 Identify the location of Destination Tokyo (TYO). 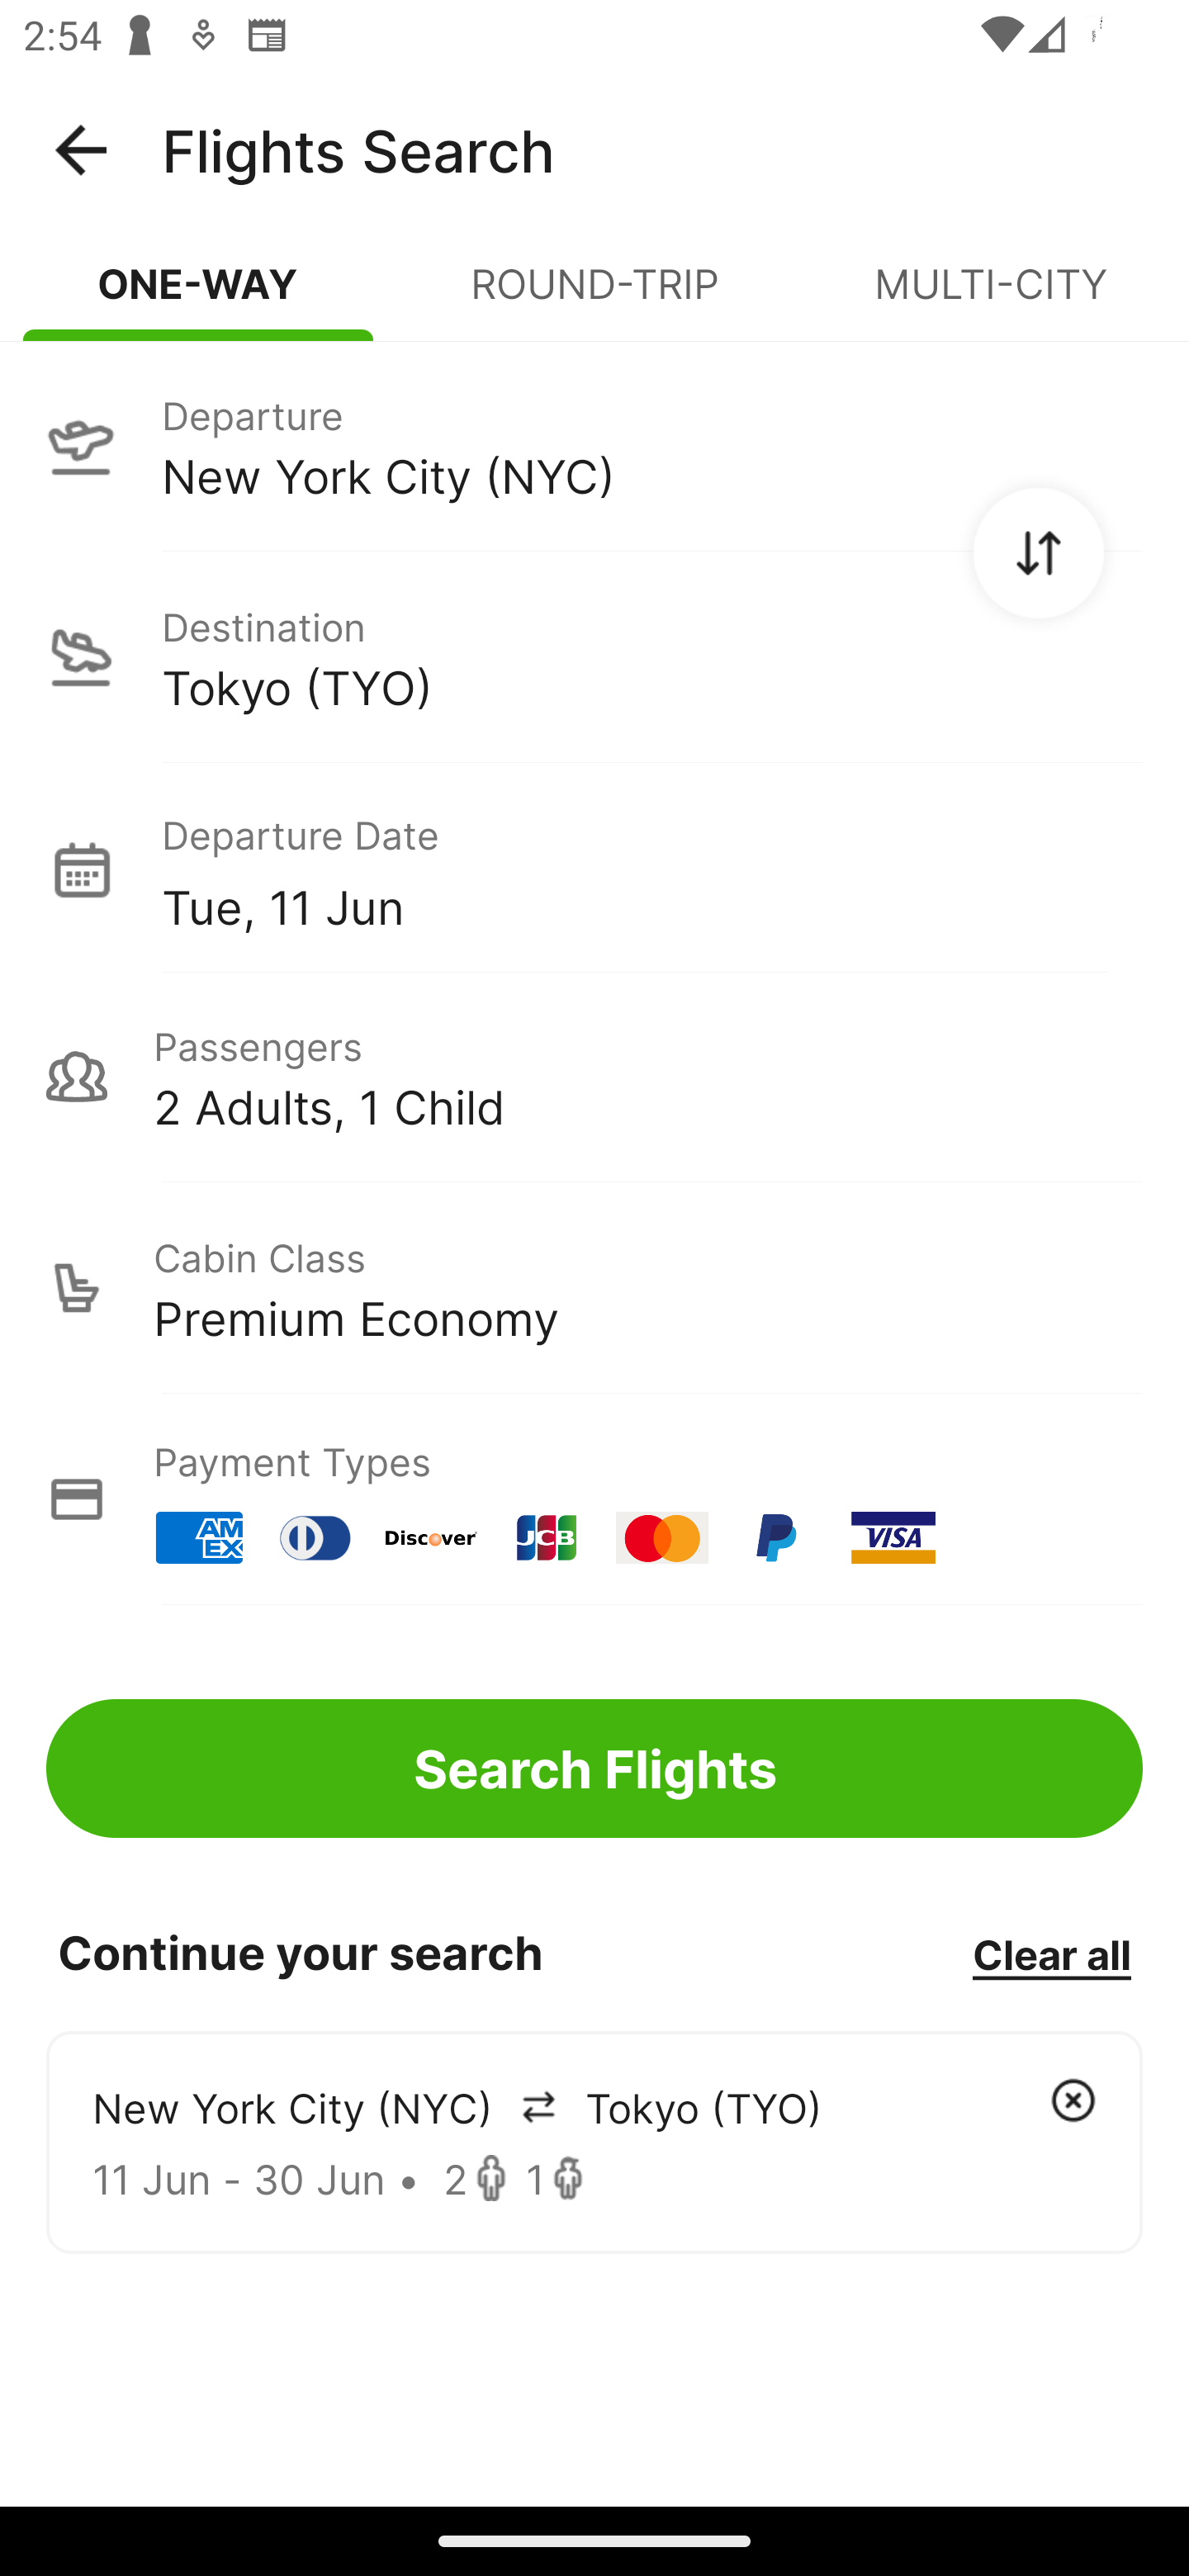
(594, 657).